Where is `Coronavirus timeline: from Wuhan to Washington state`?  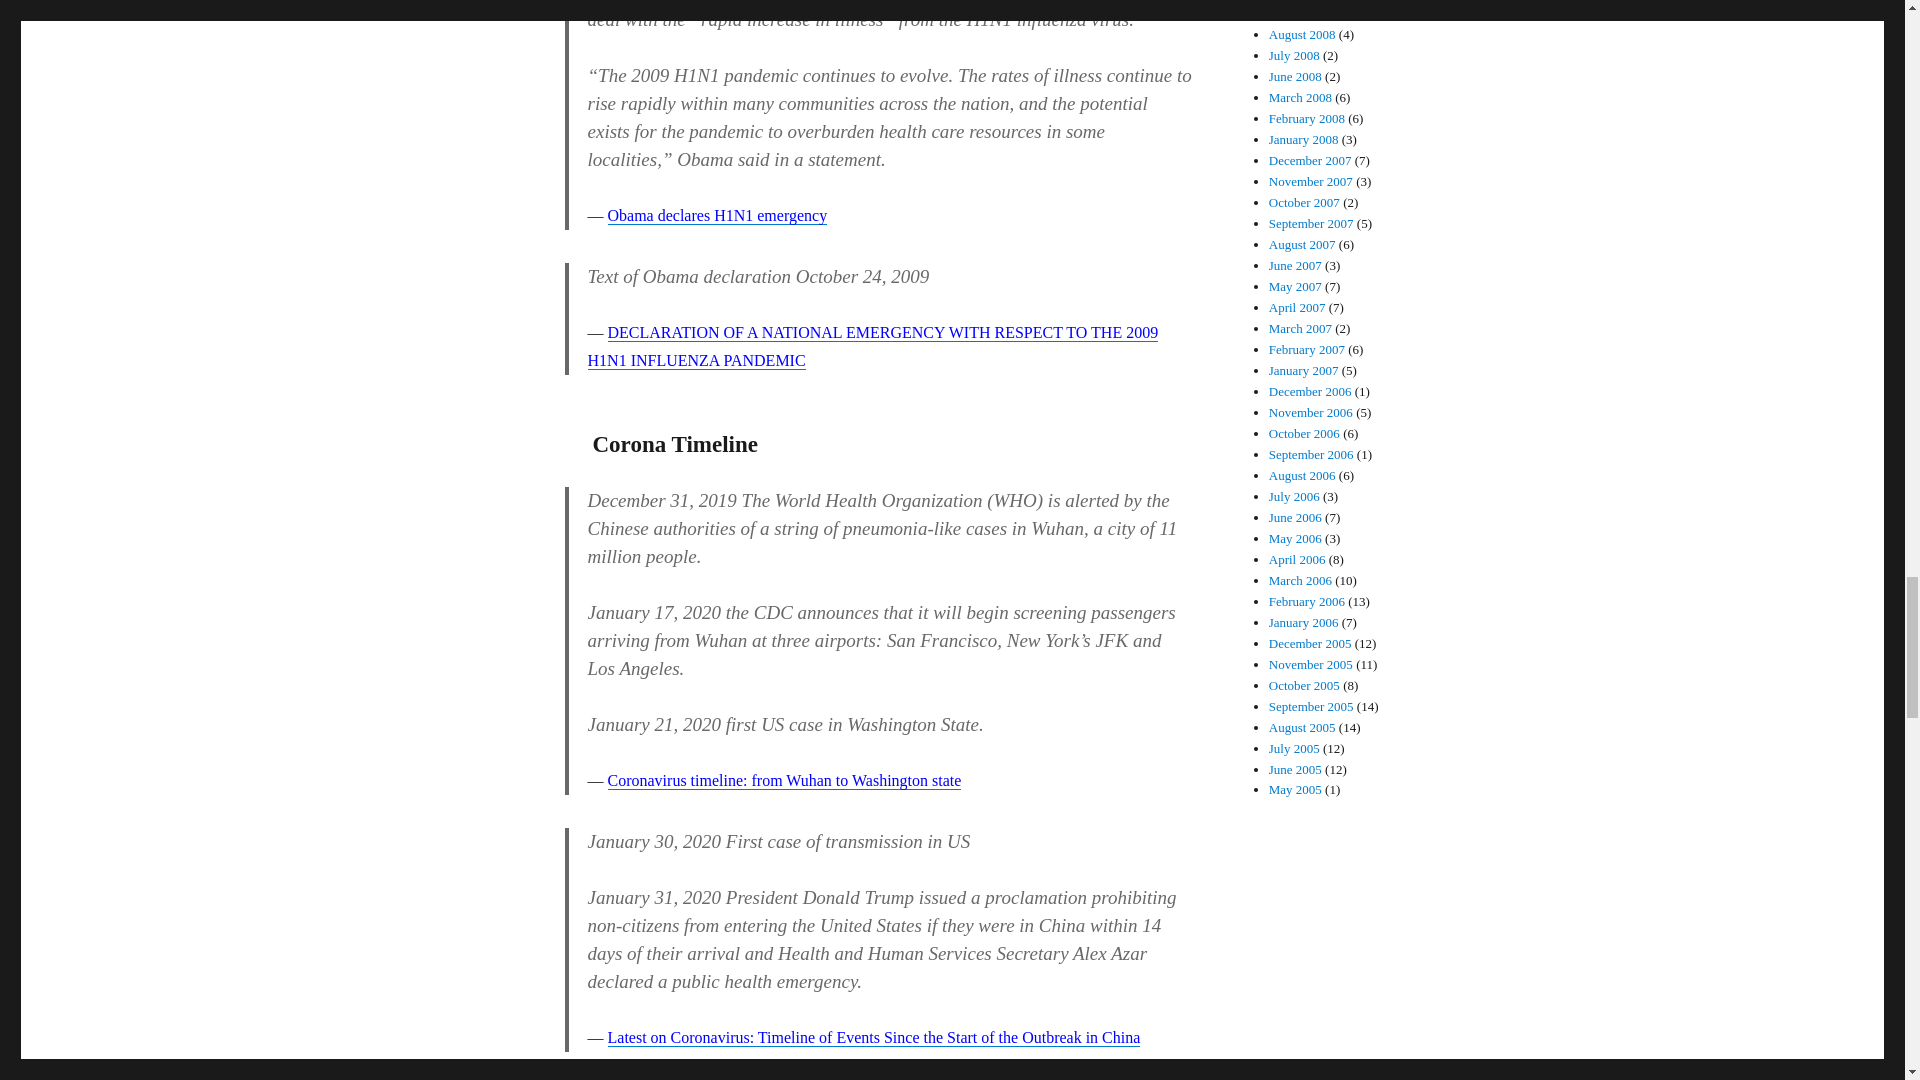 Coronavirus timeline: from Wuhan to Washington state is located at coordinates (784, 780).